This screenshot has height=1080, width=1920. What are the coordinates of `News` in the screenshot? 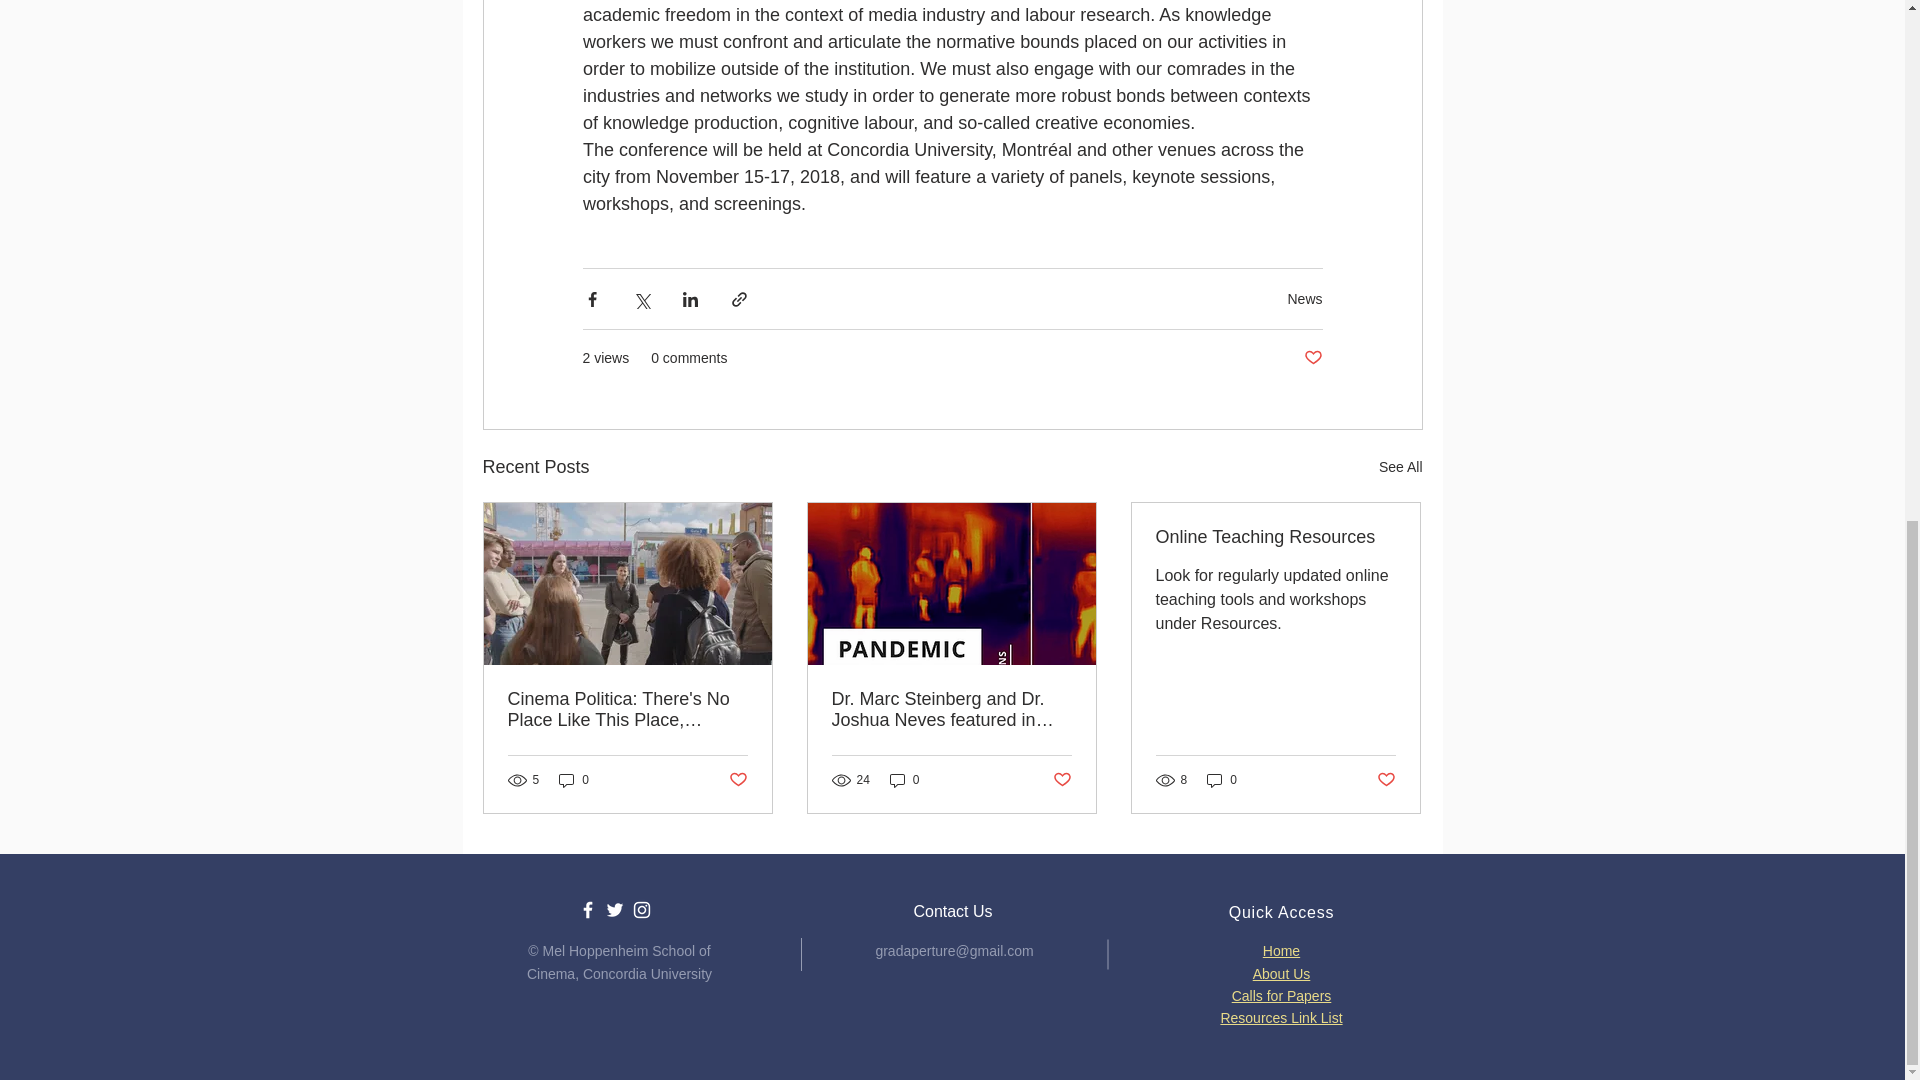 It's located at (1304, 298).